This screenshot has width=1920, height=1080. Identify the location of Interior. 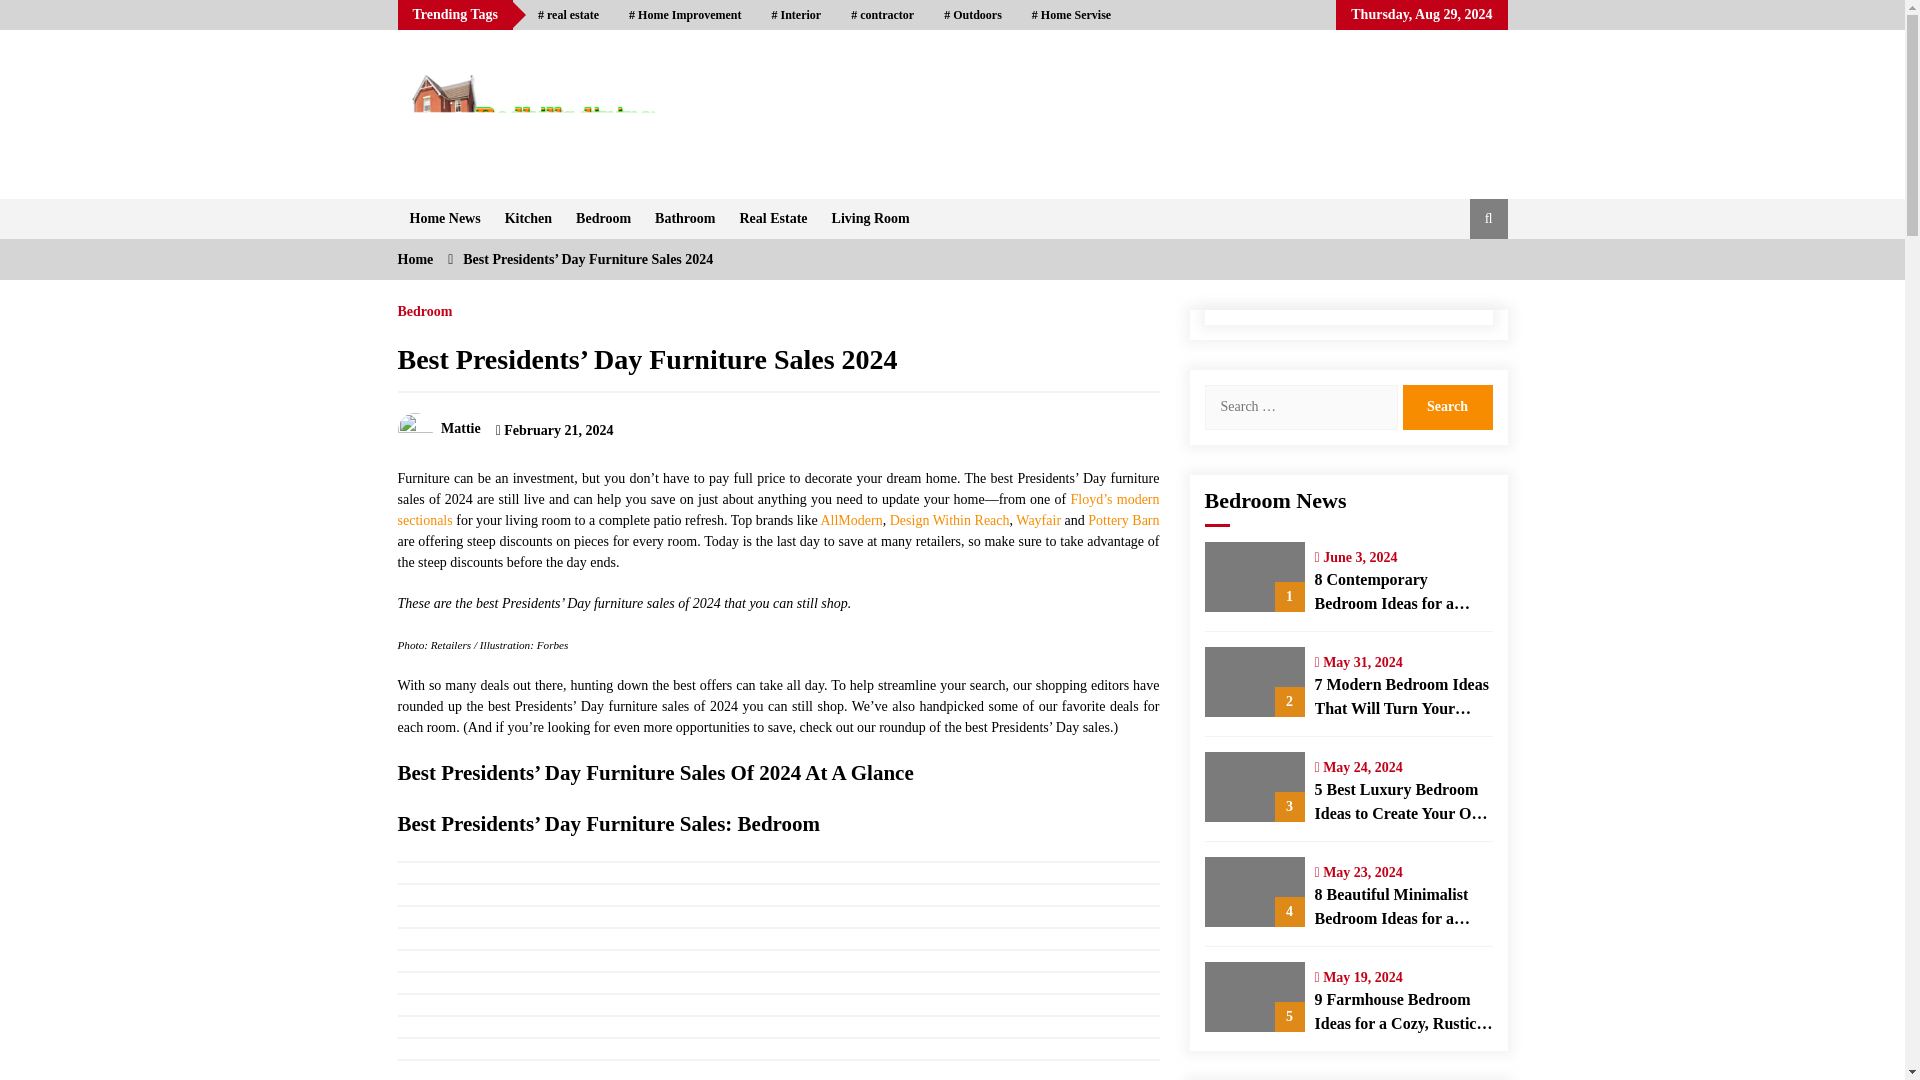
(796, 15).